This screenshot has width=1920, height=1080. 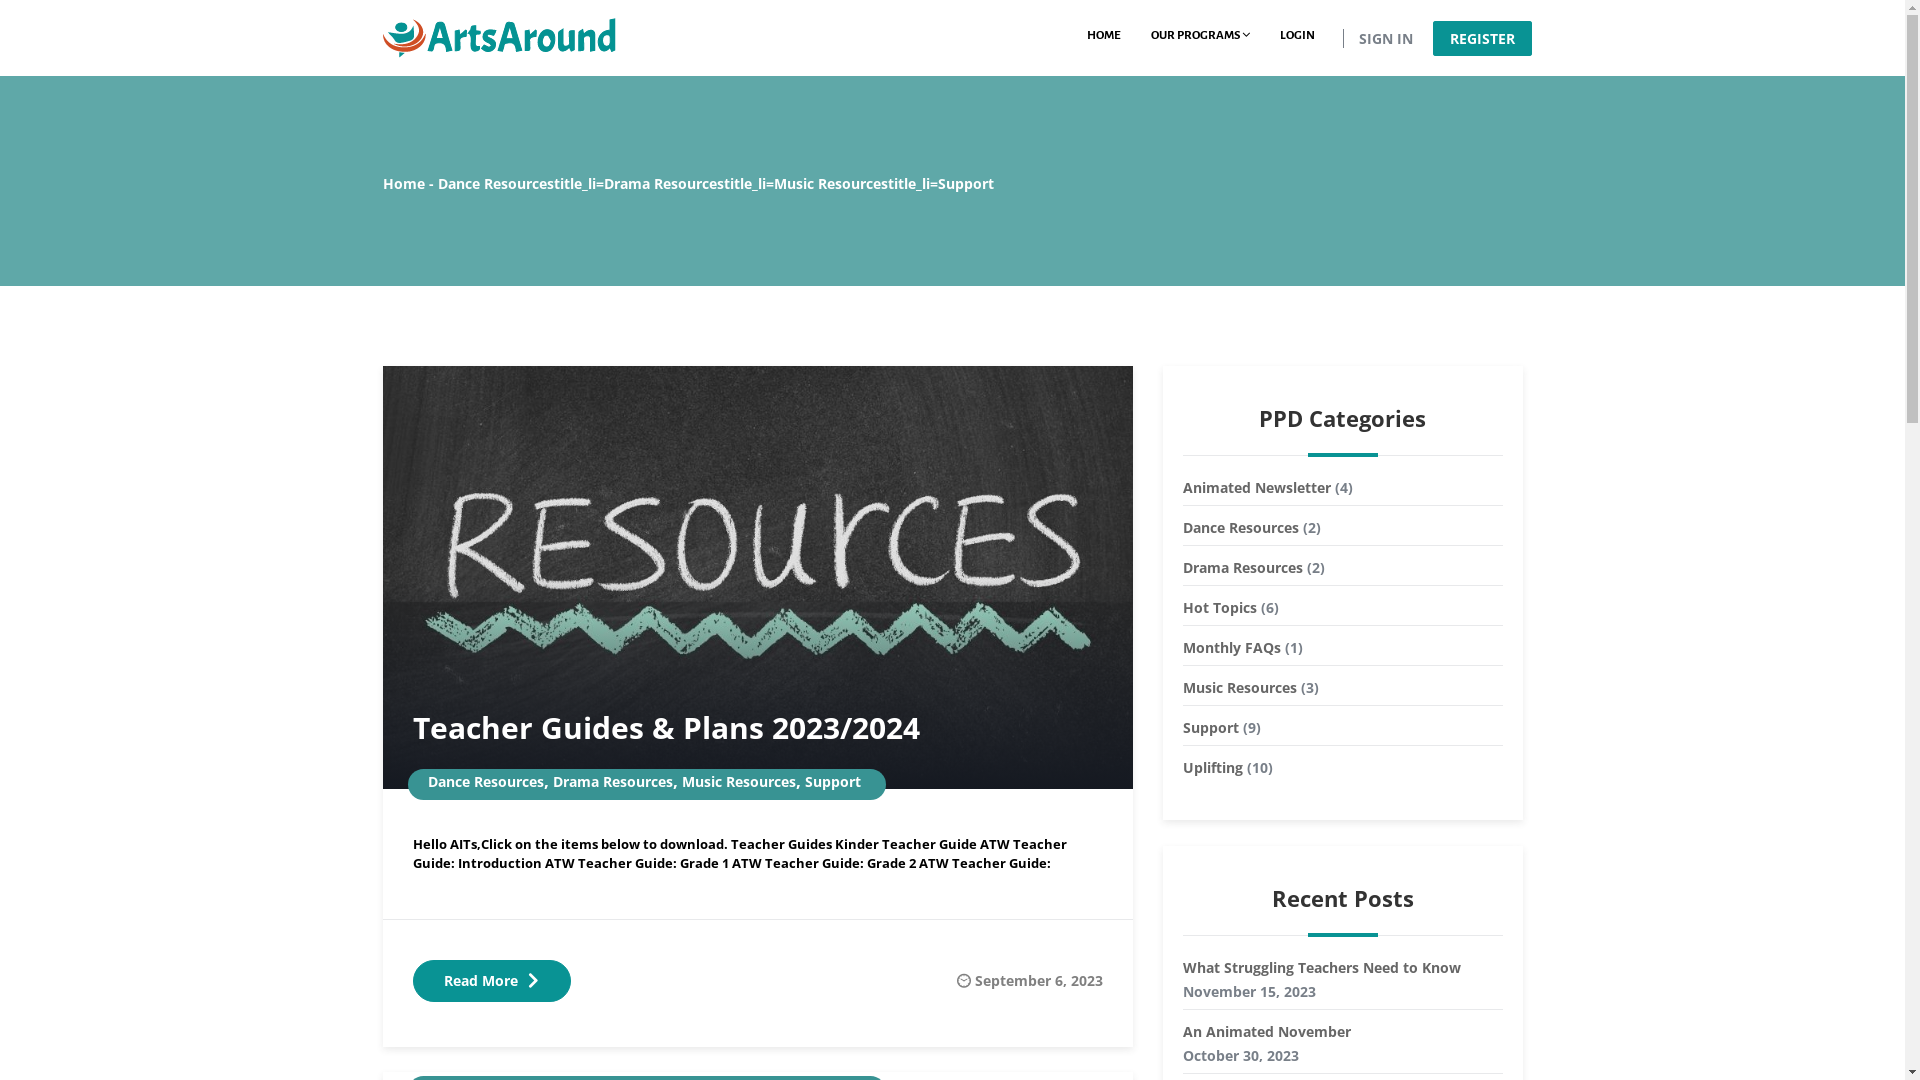 I want to click on Monthly FAQs, so click(x=1231, y=648).